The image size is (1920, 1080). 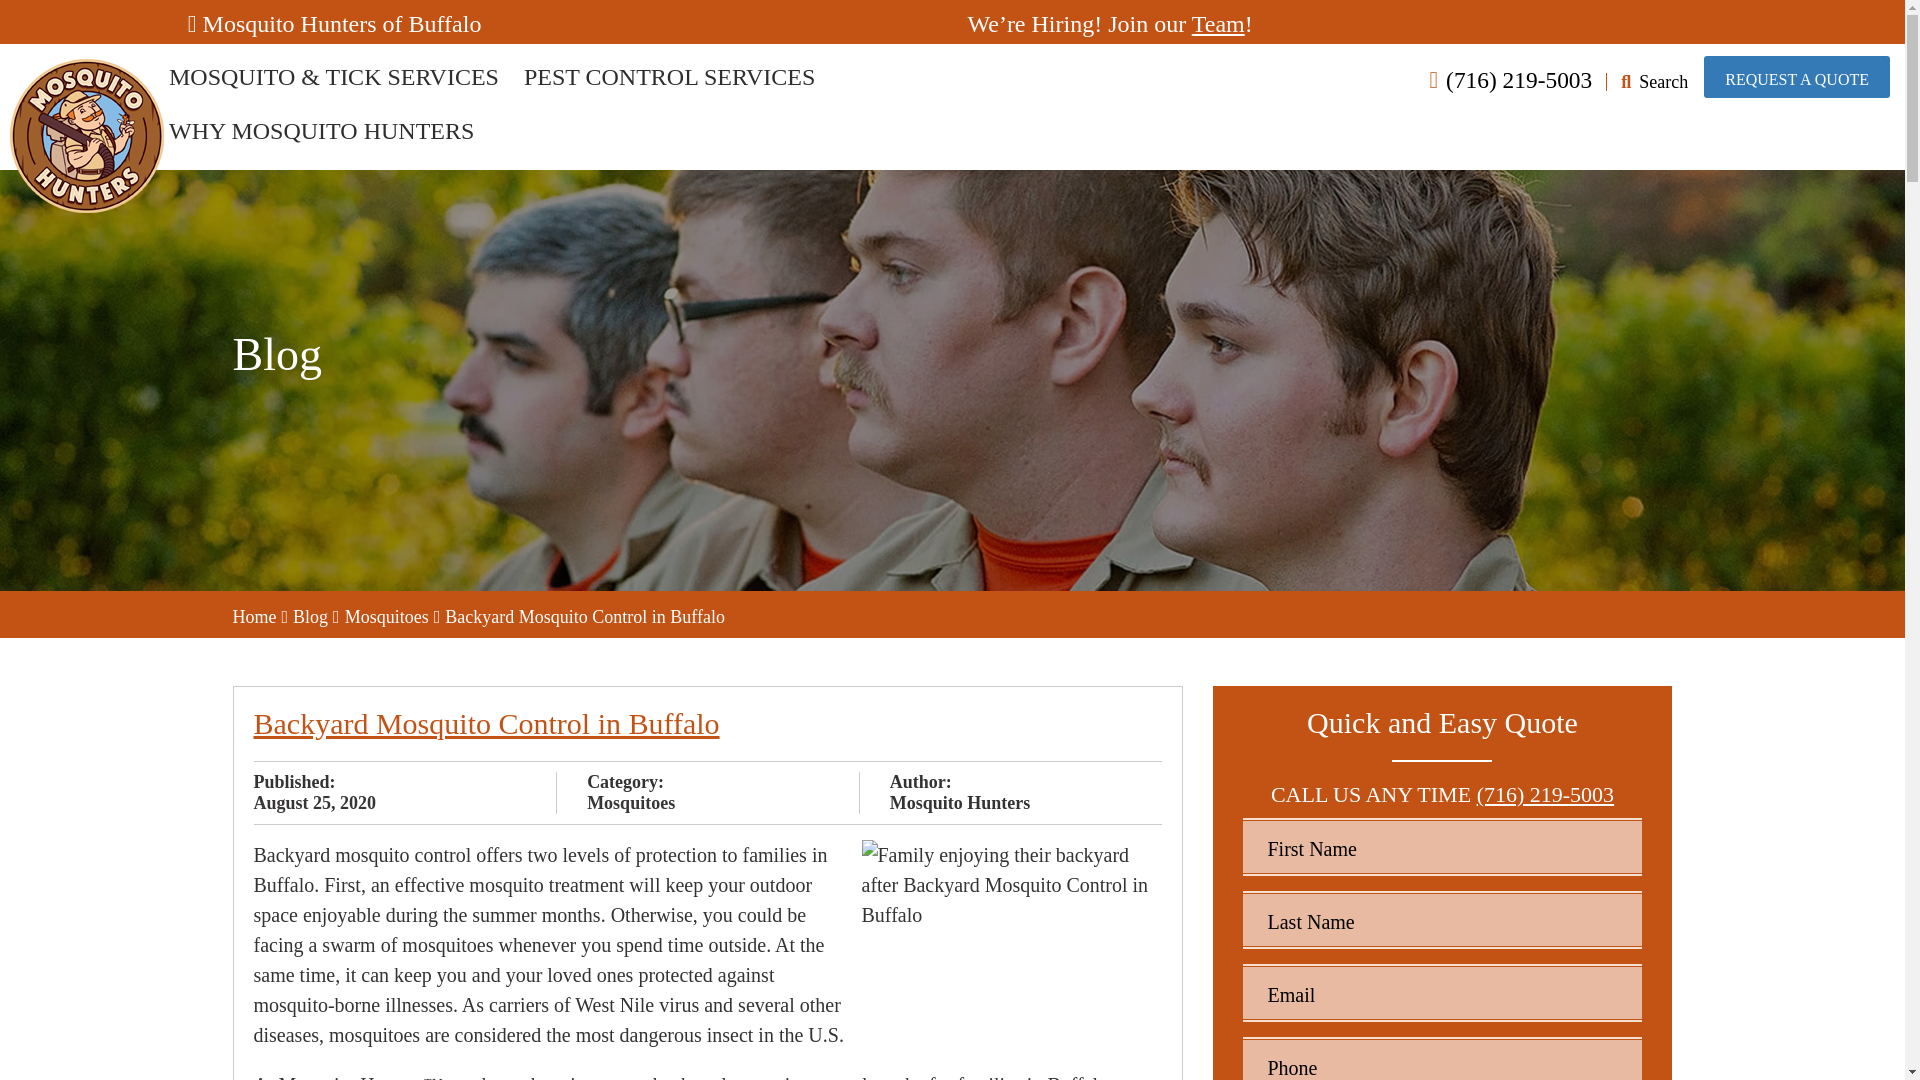 What do you see at coordinates (254, 616) in the screenshot?
I see `Go to Home` at bounding box center [254, 616].